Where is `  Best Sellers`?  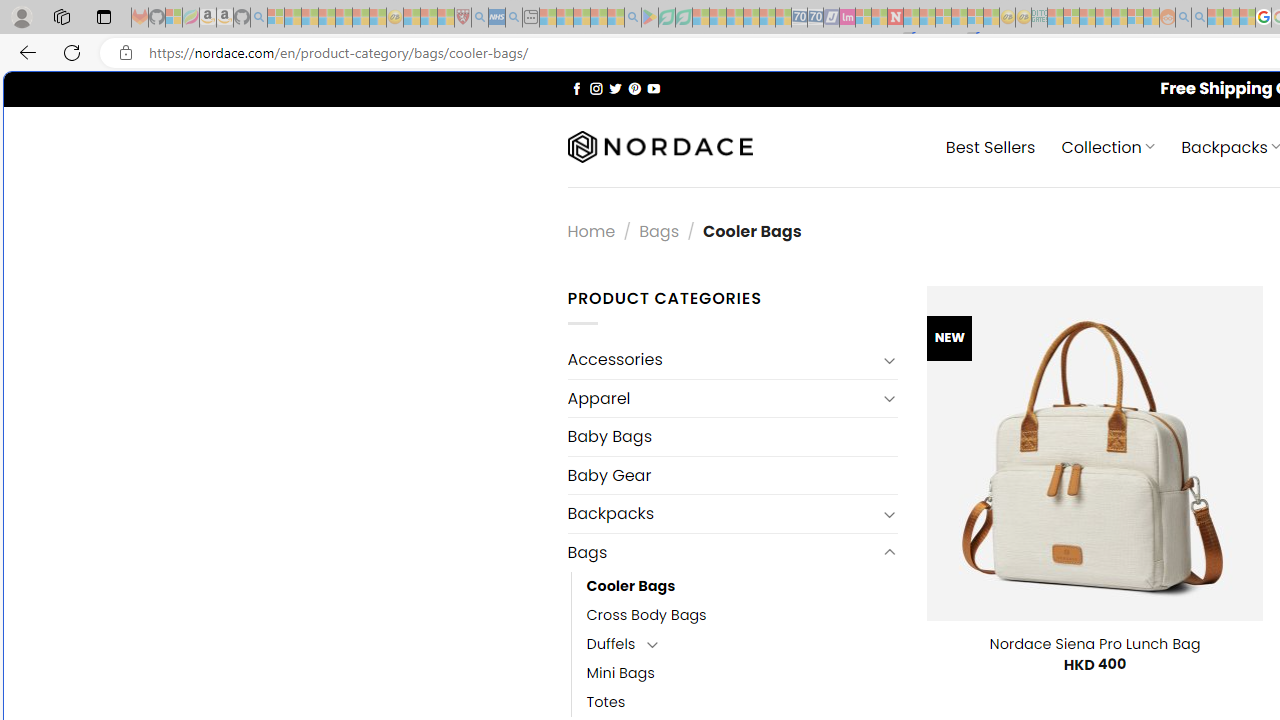   Best Sellers is located at coordinates (990, 146).